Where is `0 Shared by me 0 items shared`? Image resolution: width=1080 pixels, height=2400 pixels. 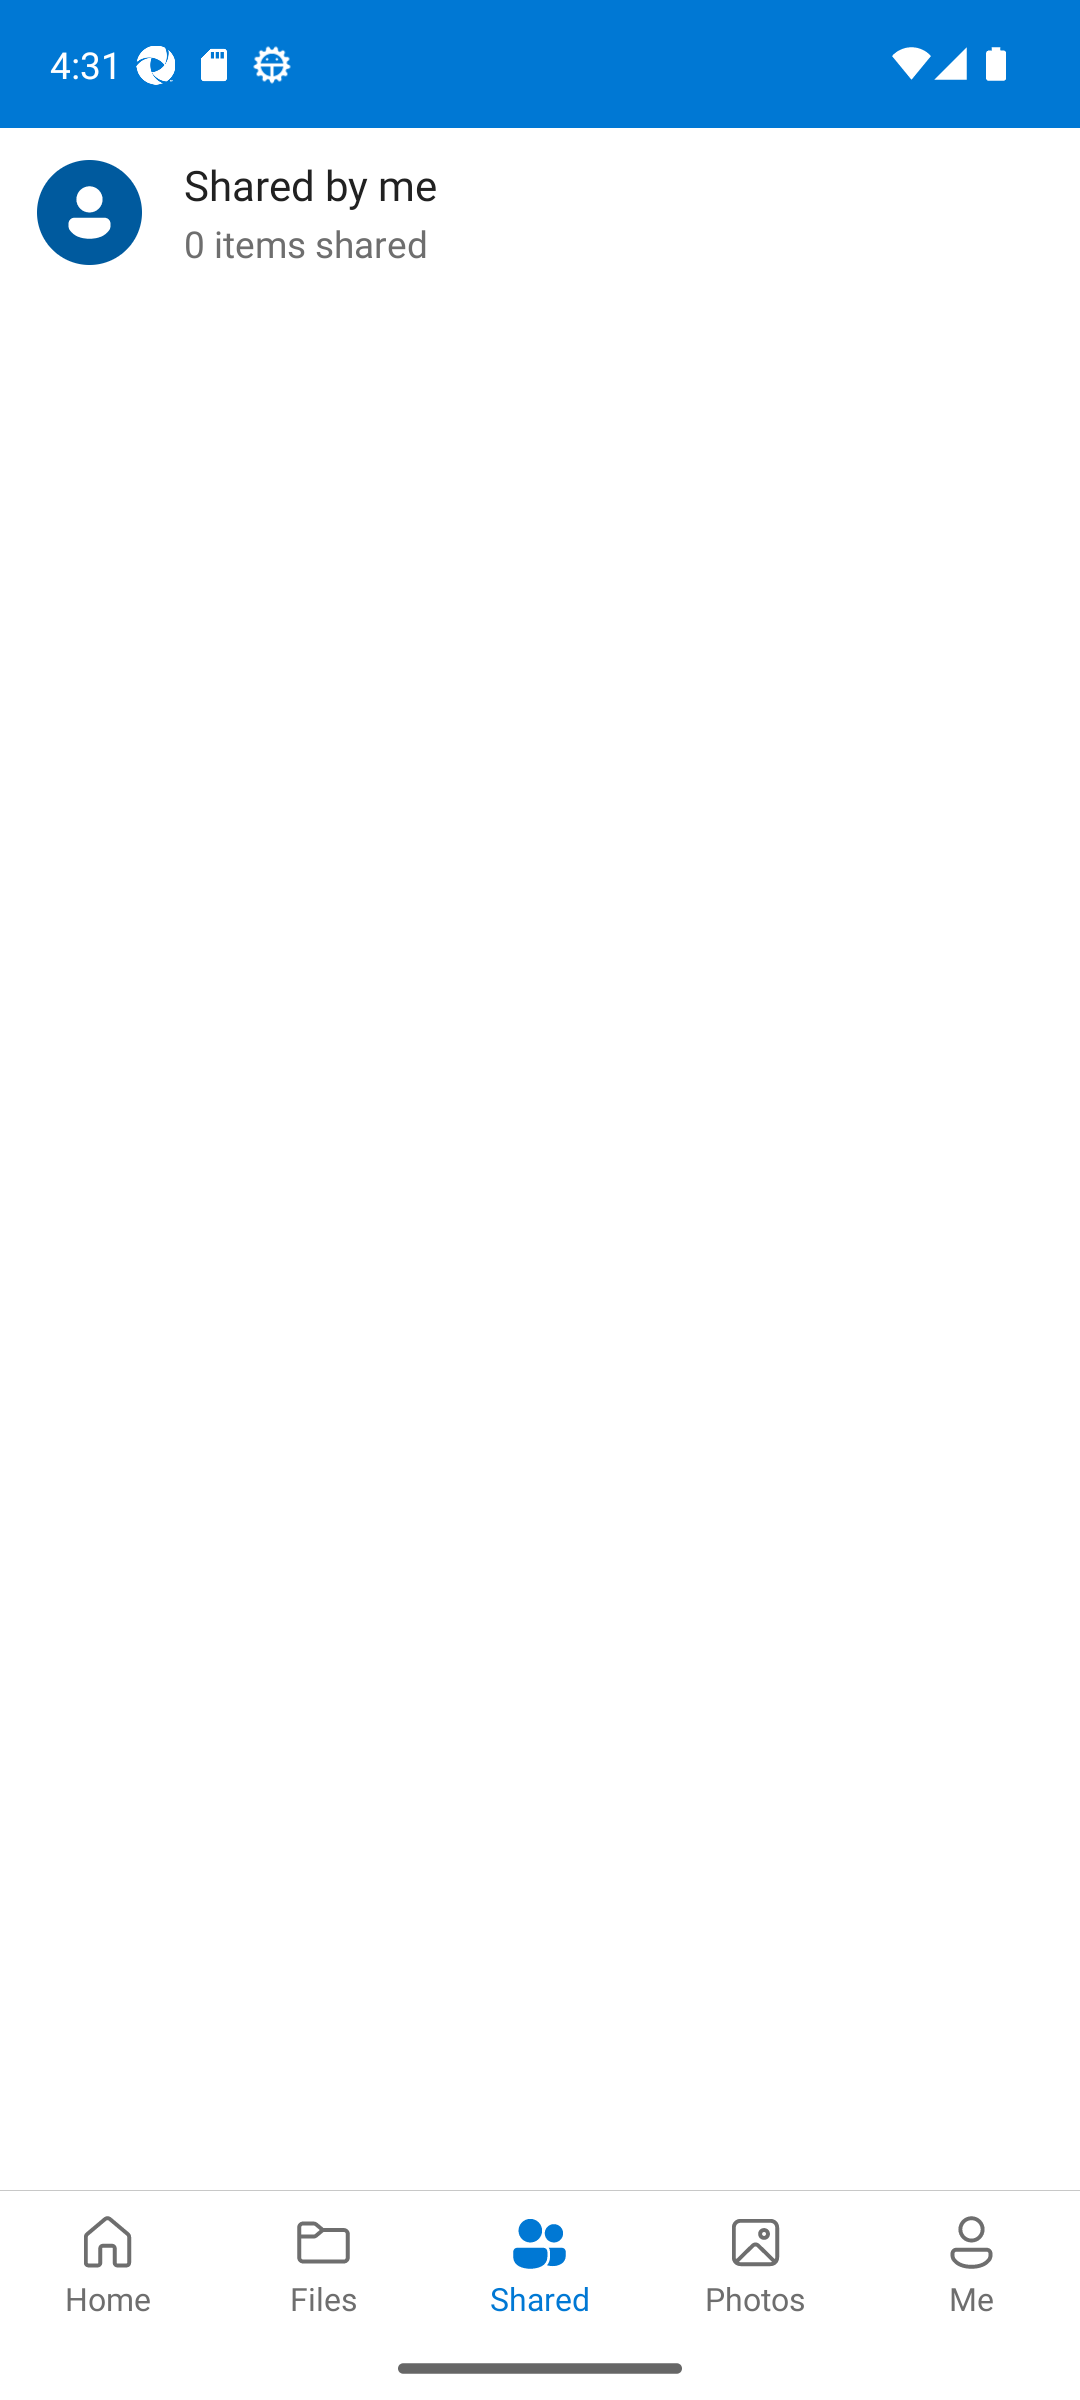 0 Shared by me 0 items shared is located at coordinates (540, 212).